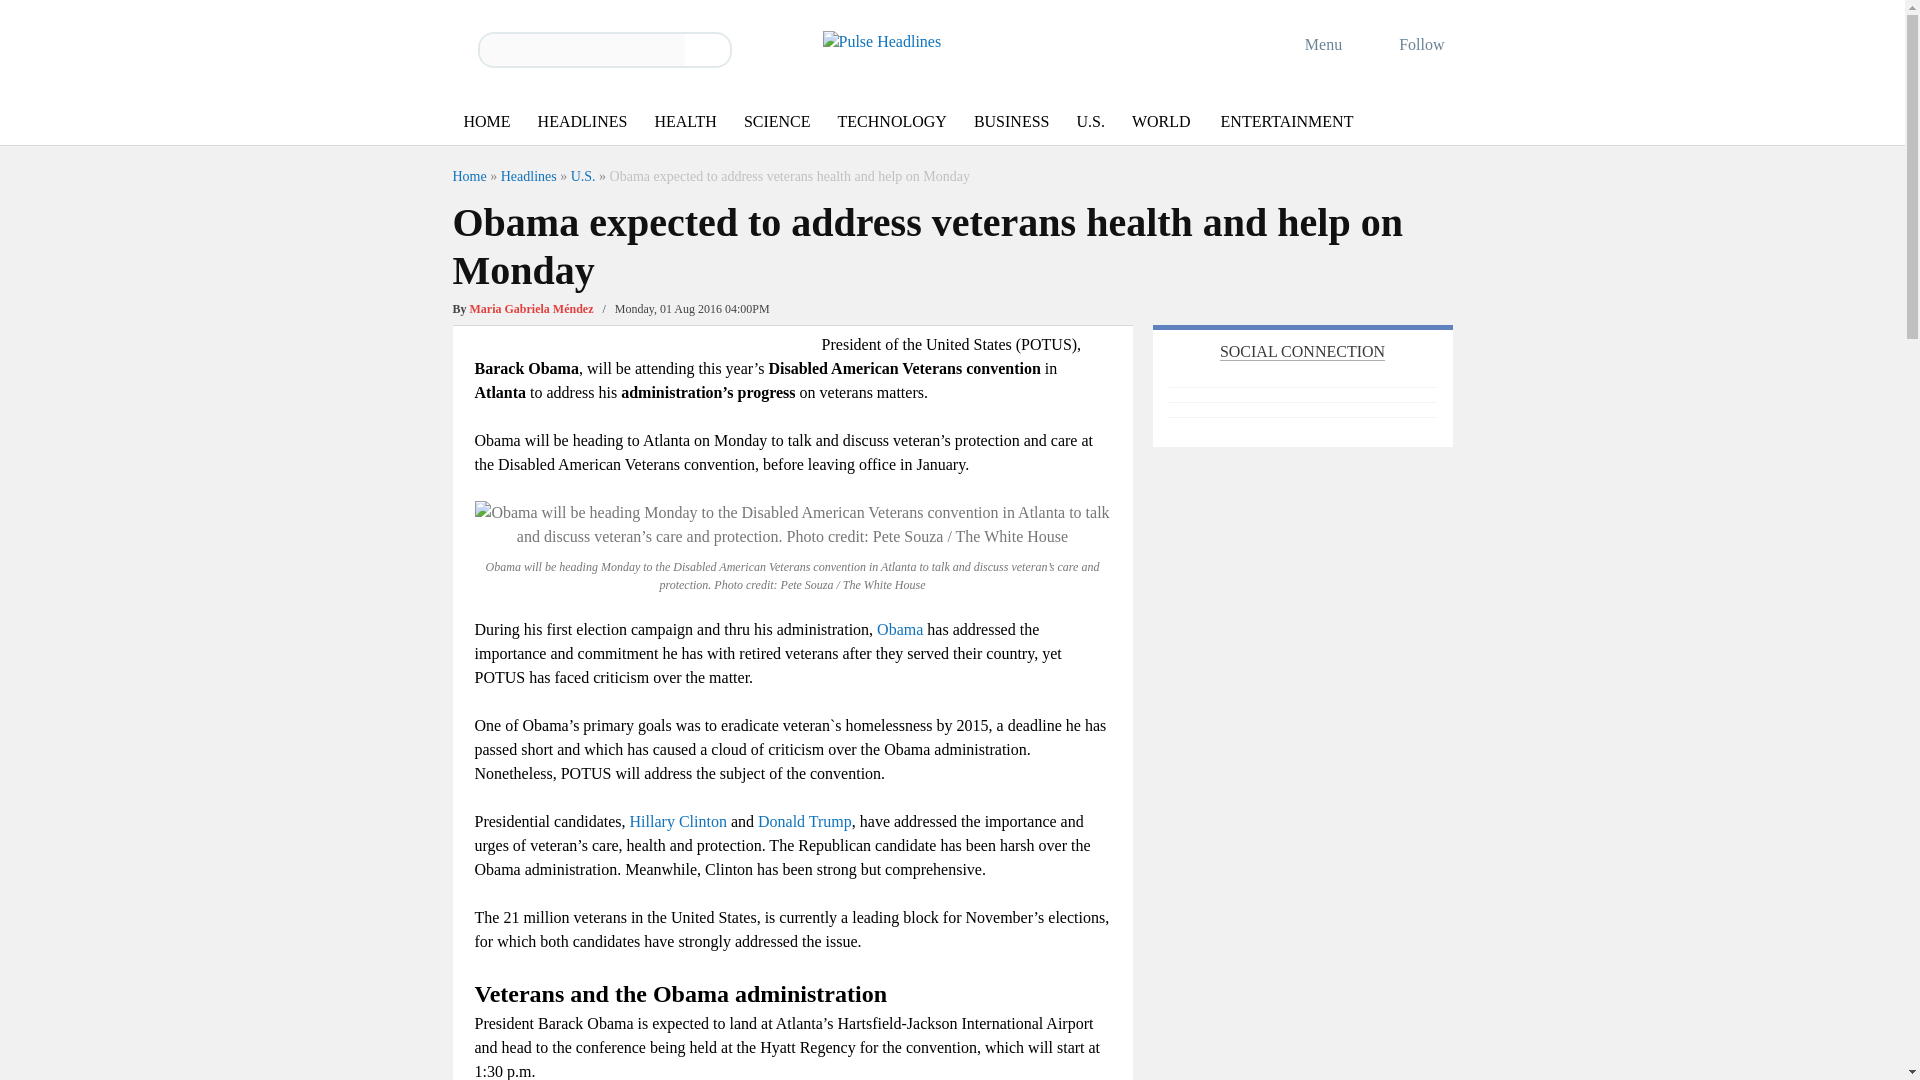 The image size is (1920, 1080). I want to click on Menu, so click(1310, 44).